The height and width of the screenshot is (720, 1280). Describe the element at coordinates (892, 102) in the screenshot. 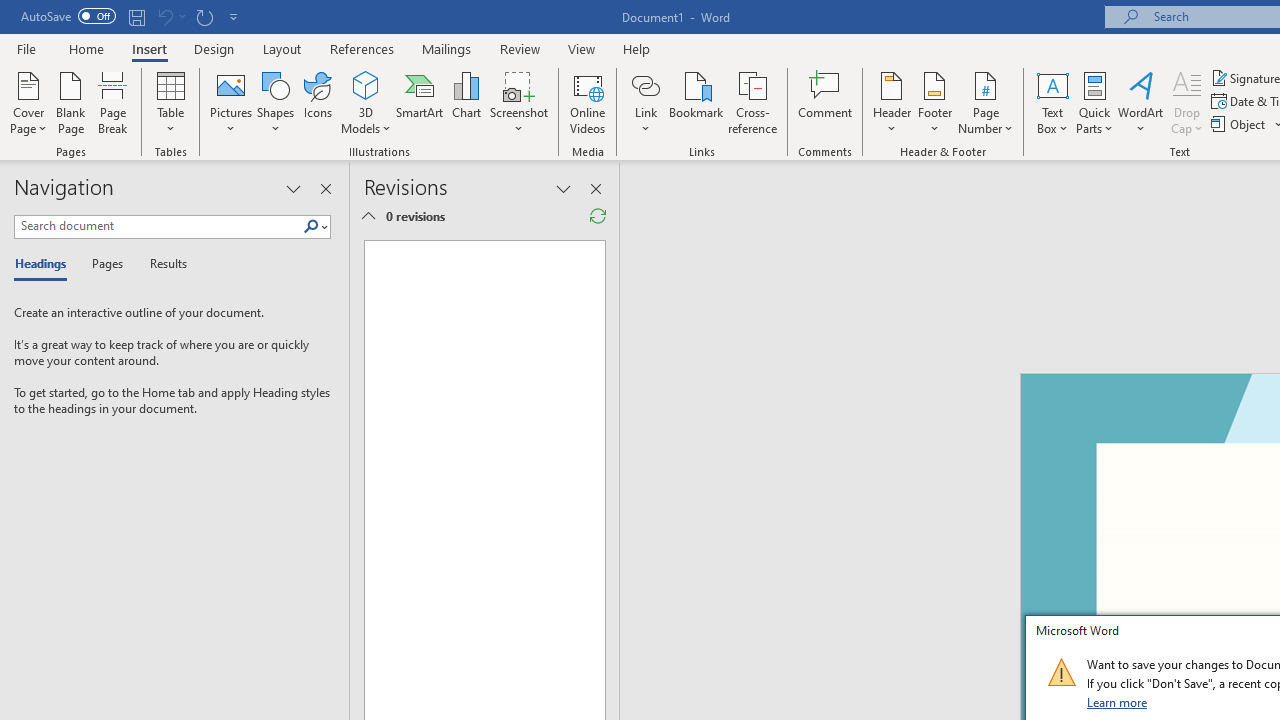

I see `Header` at that location.